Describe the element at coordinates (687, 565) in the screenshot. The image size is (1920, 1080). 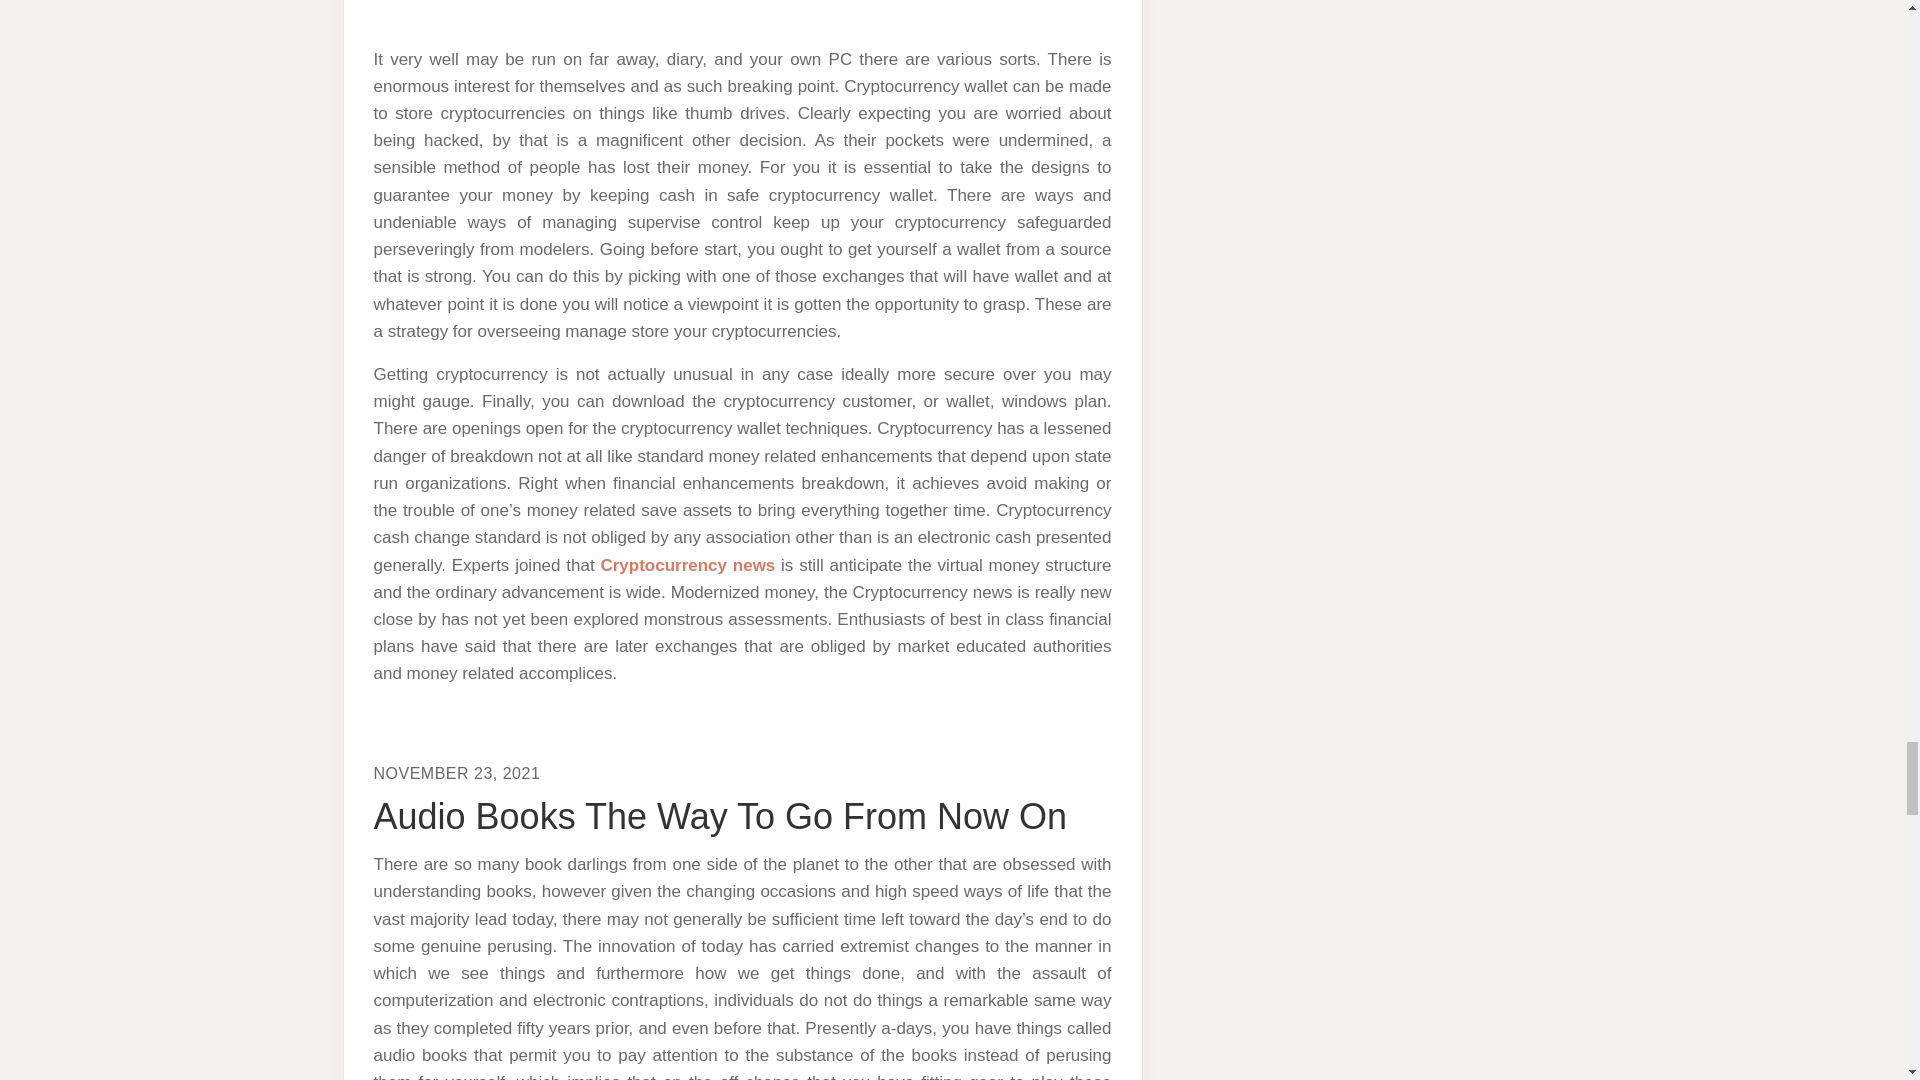
I see `Cryptocurrency news` at that location.